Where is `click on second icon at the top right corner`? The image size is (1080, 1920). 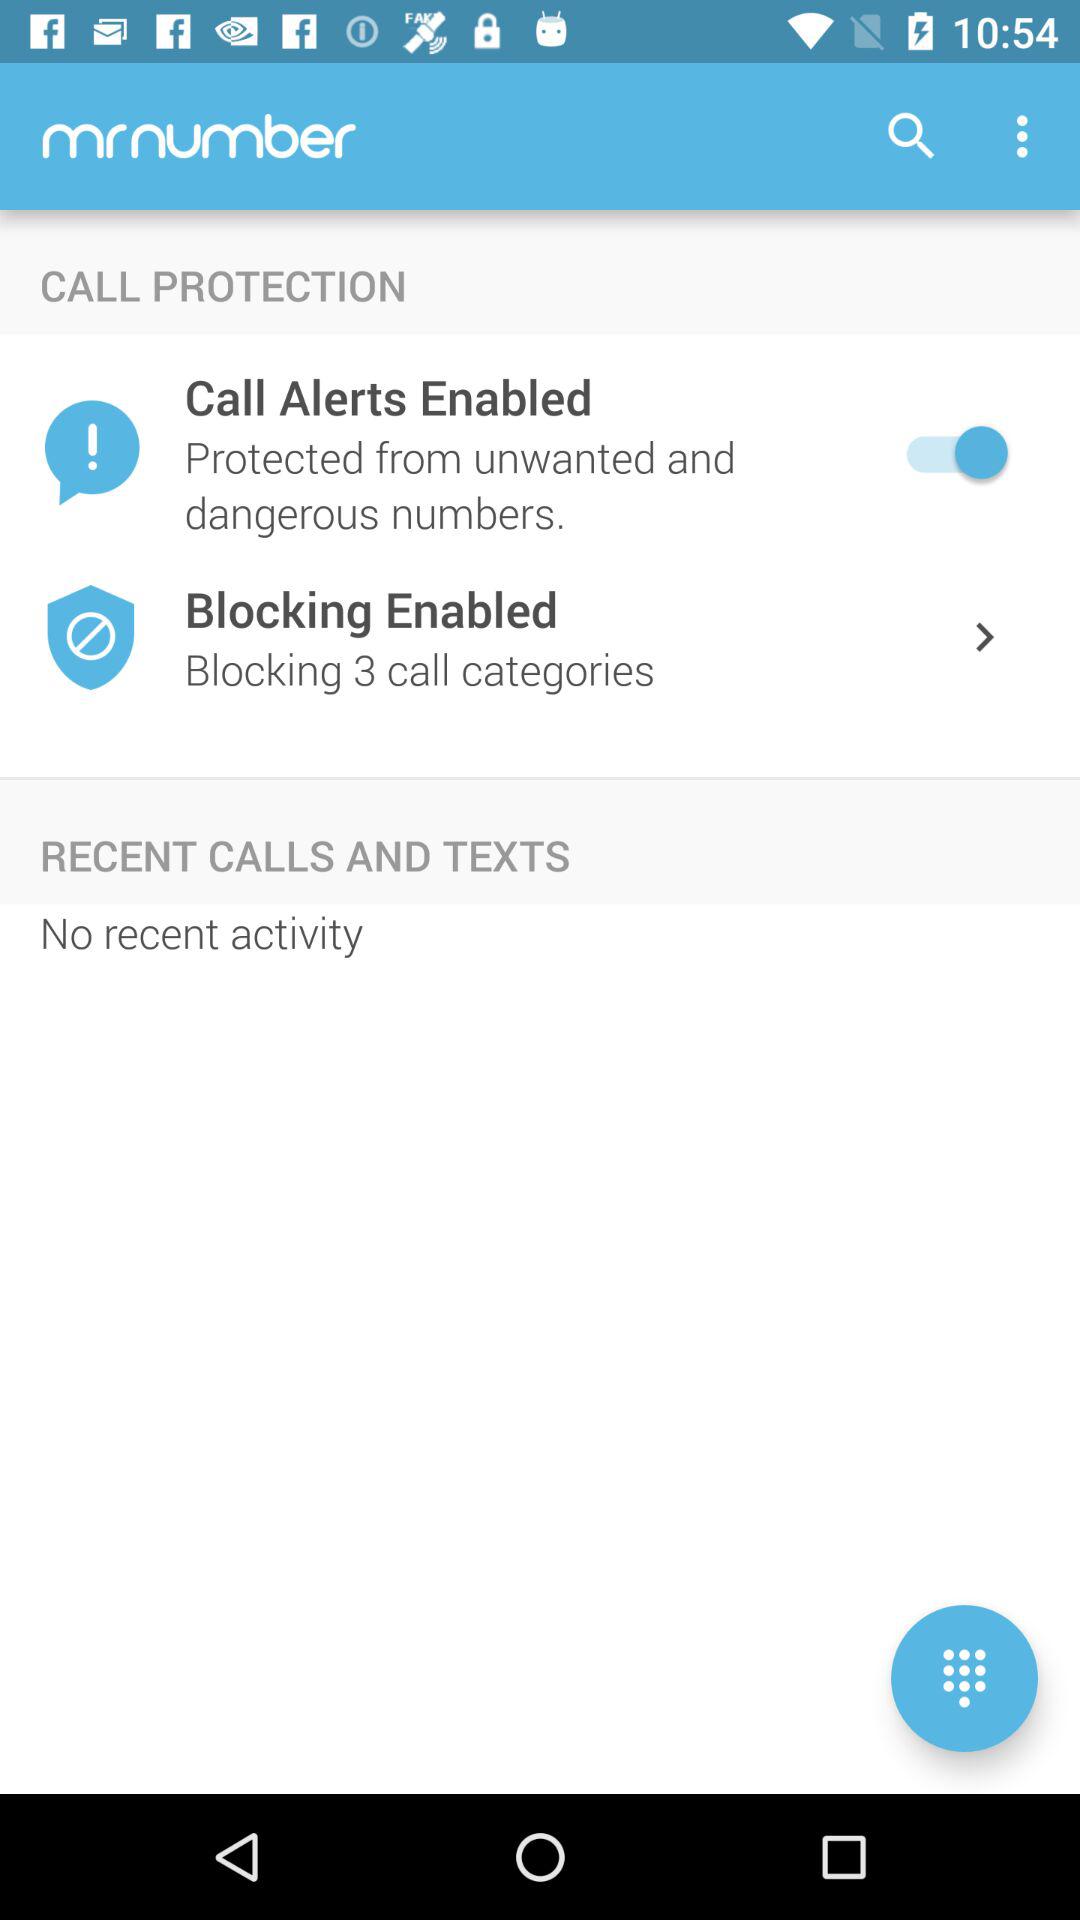
click on second icon at the top right corner is located at coordinates (1028, 136).